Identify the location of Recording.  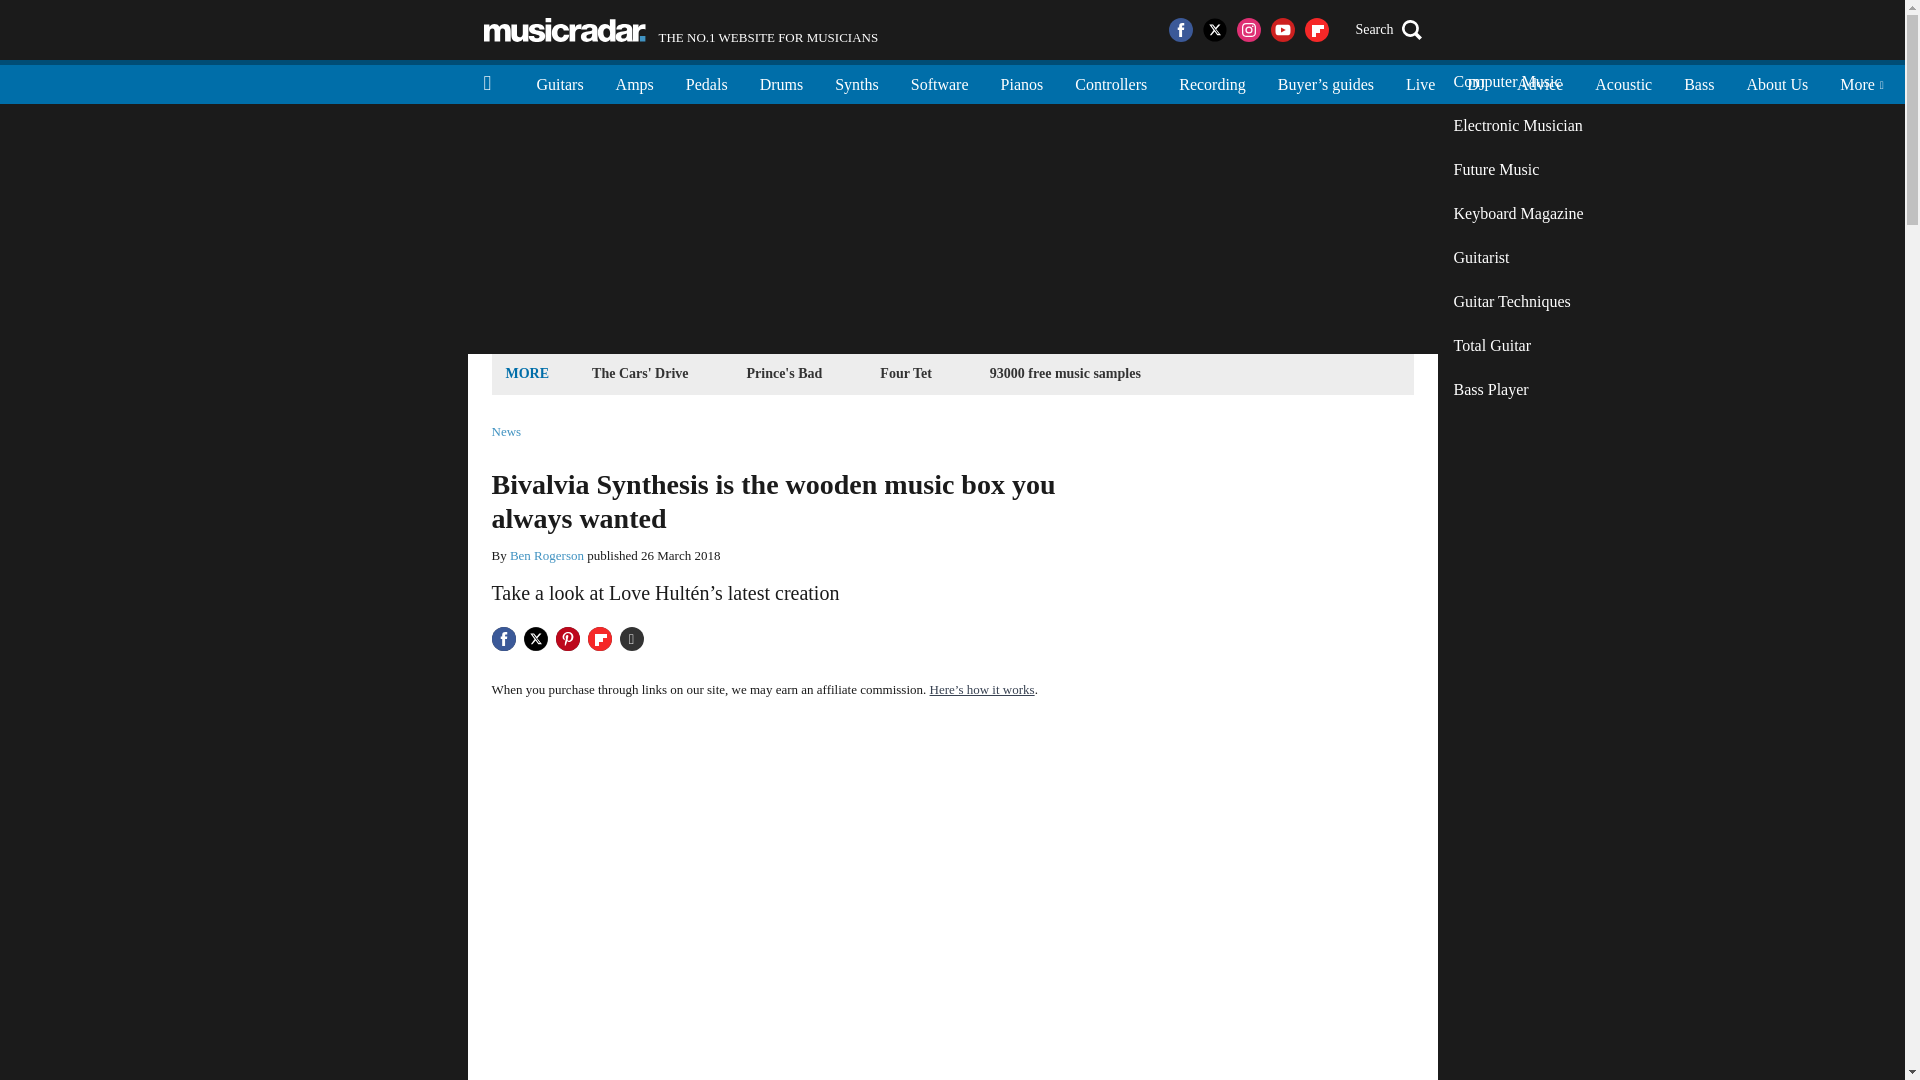
(681, 30).